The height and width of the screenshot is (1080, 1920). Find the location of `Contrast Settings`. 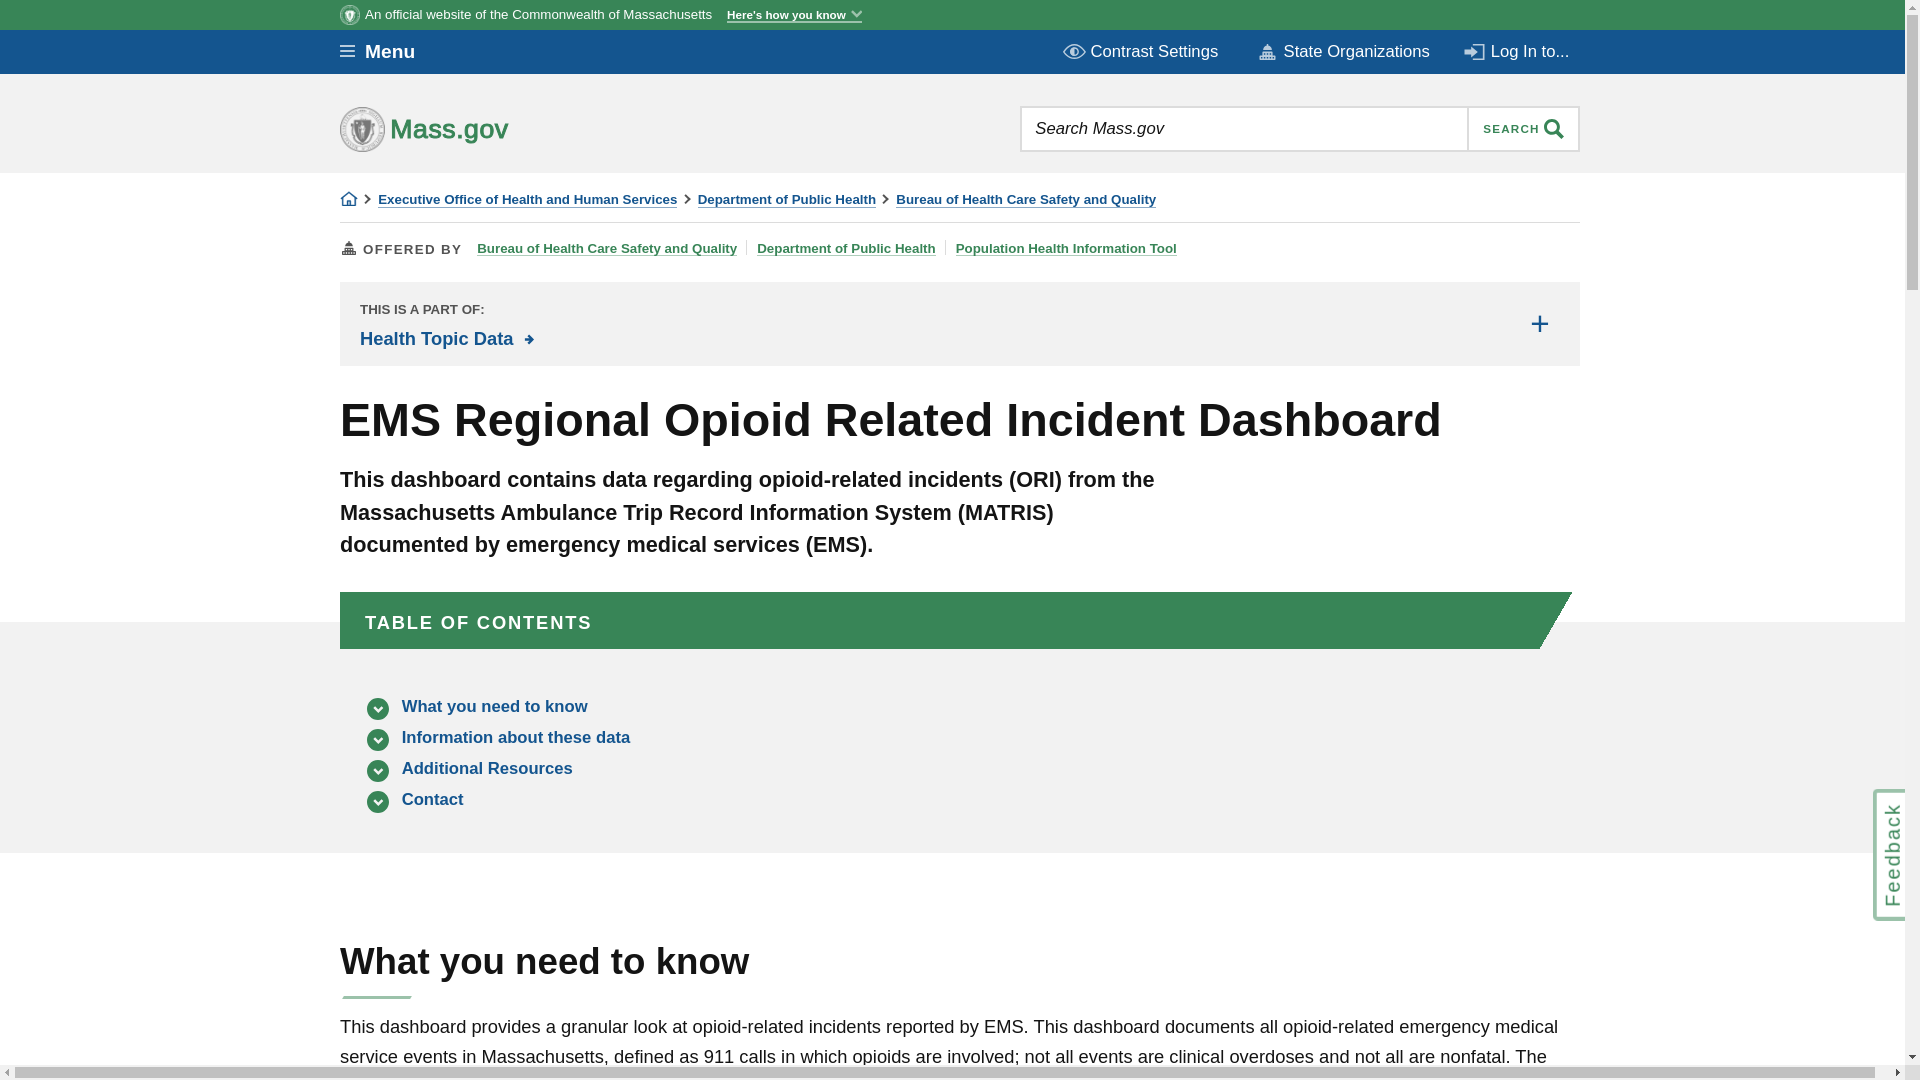

Contrast Settings is located at coordinates (1142, 51).